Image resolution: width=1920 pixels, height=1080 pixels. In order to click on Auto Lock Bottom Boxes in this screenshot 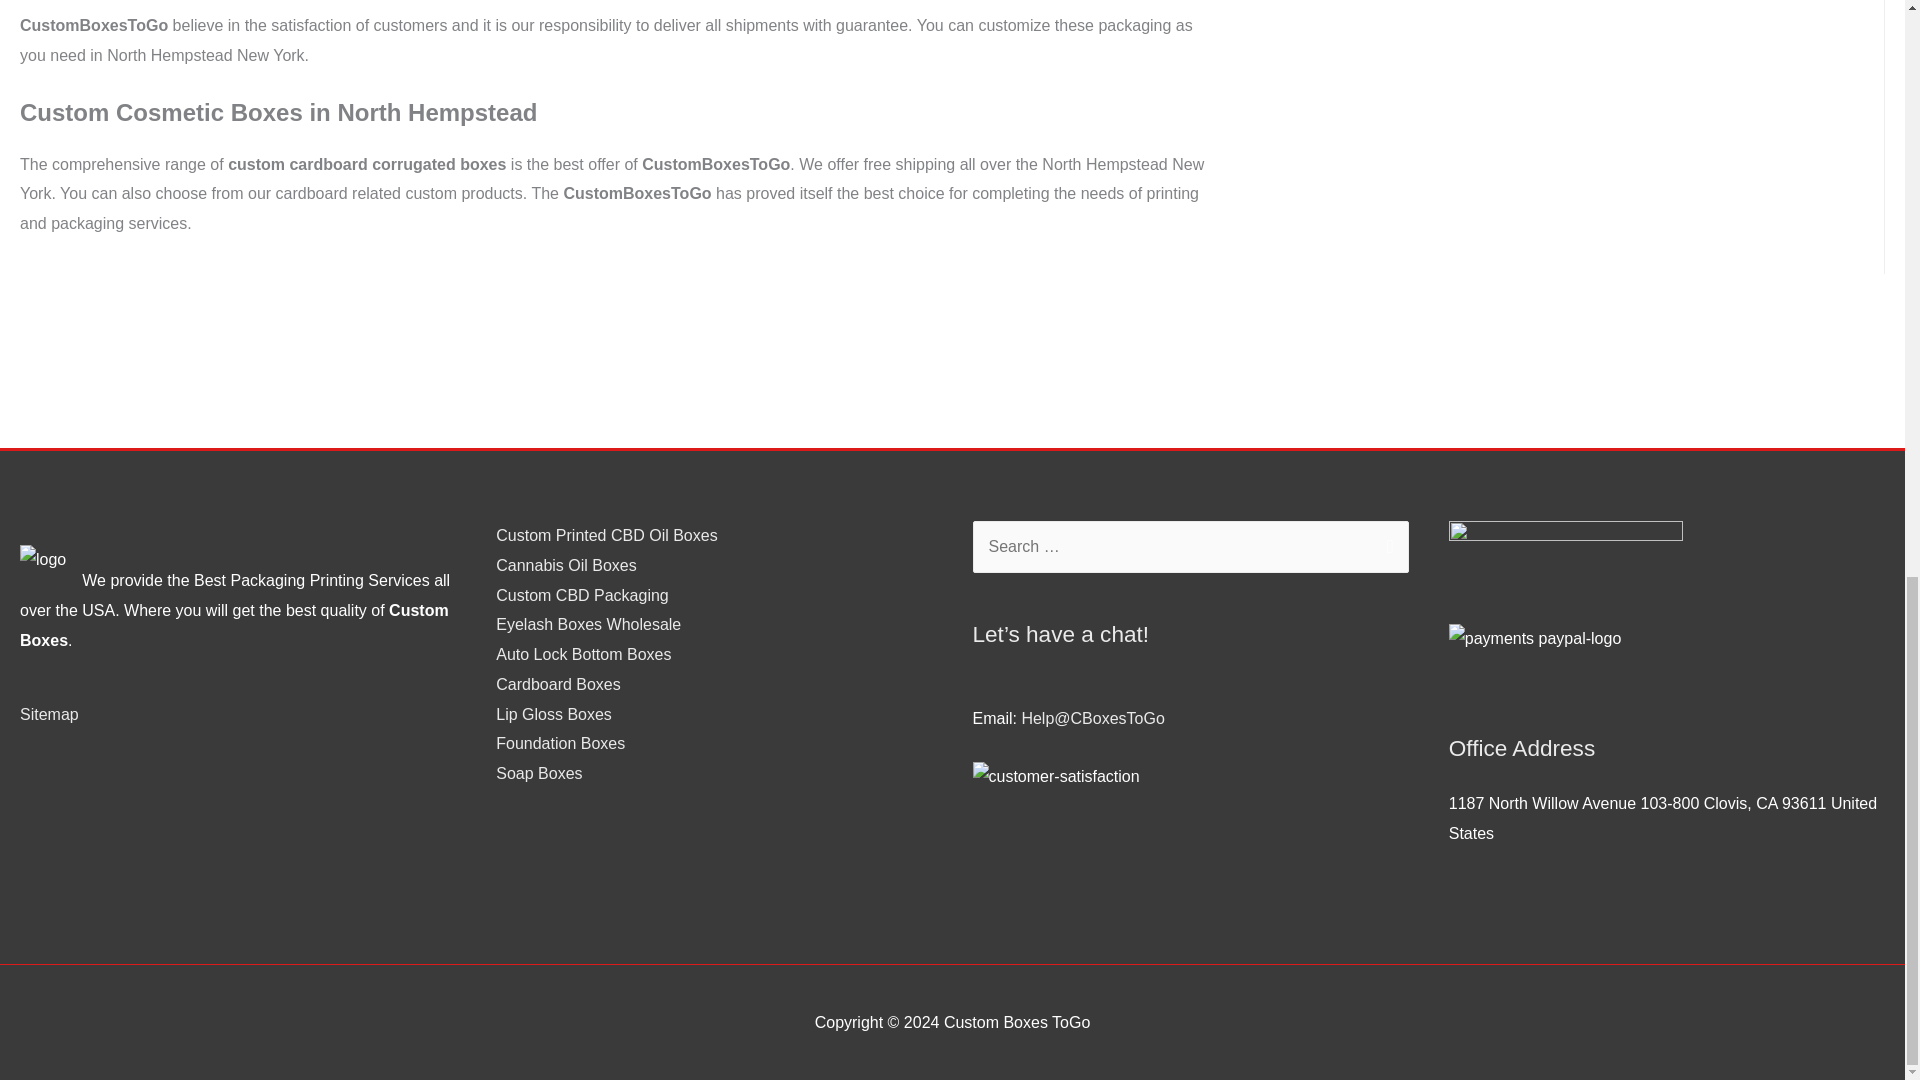, I will do `click(582, 654)`.